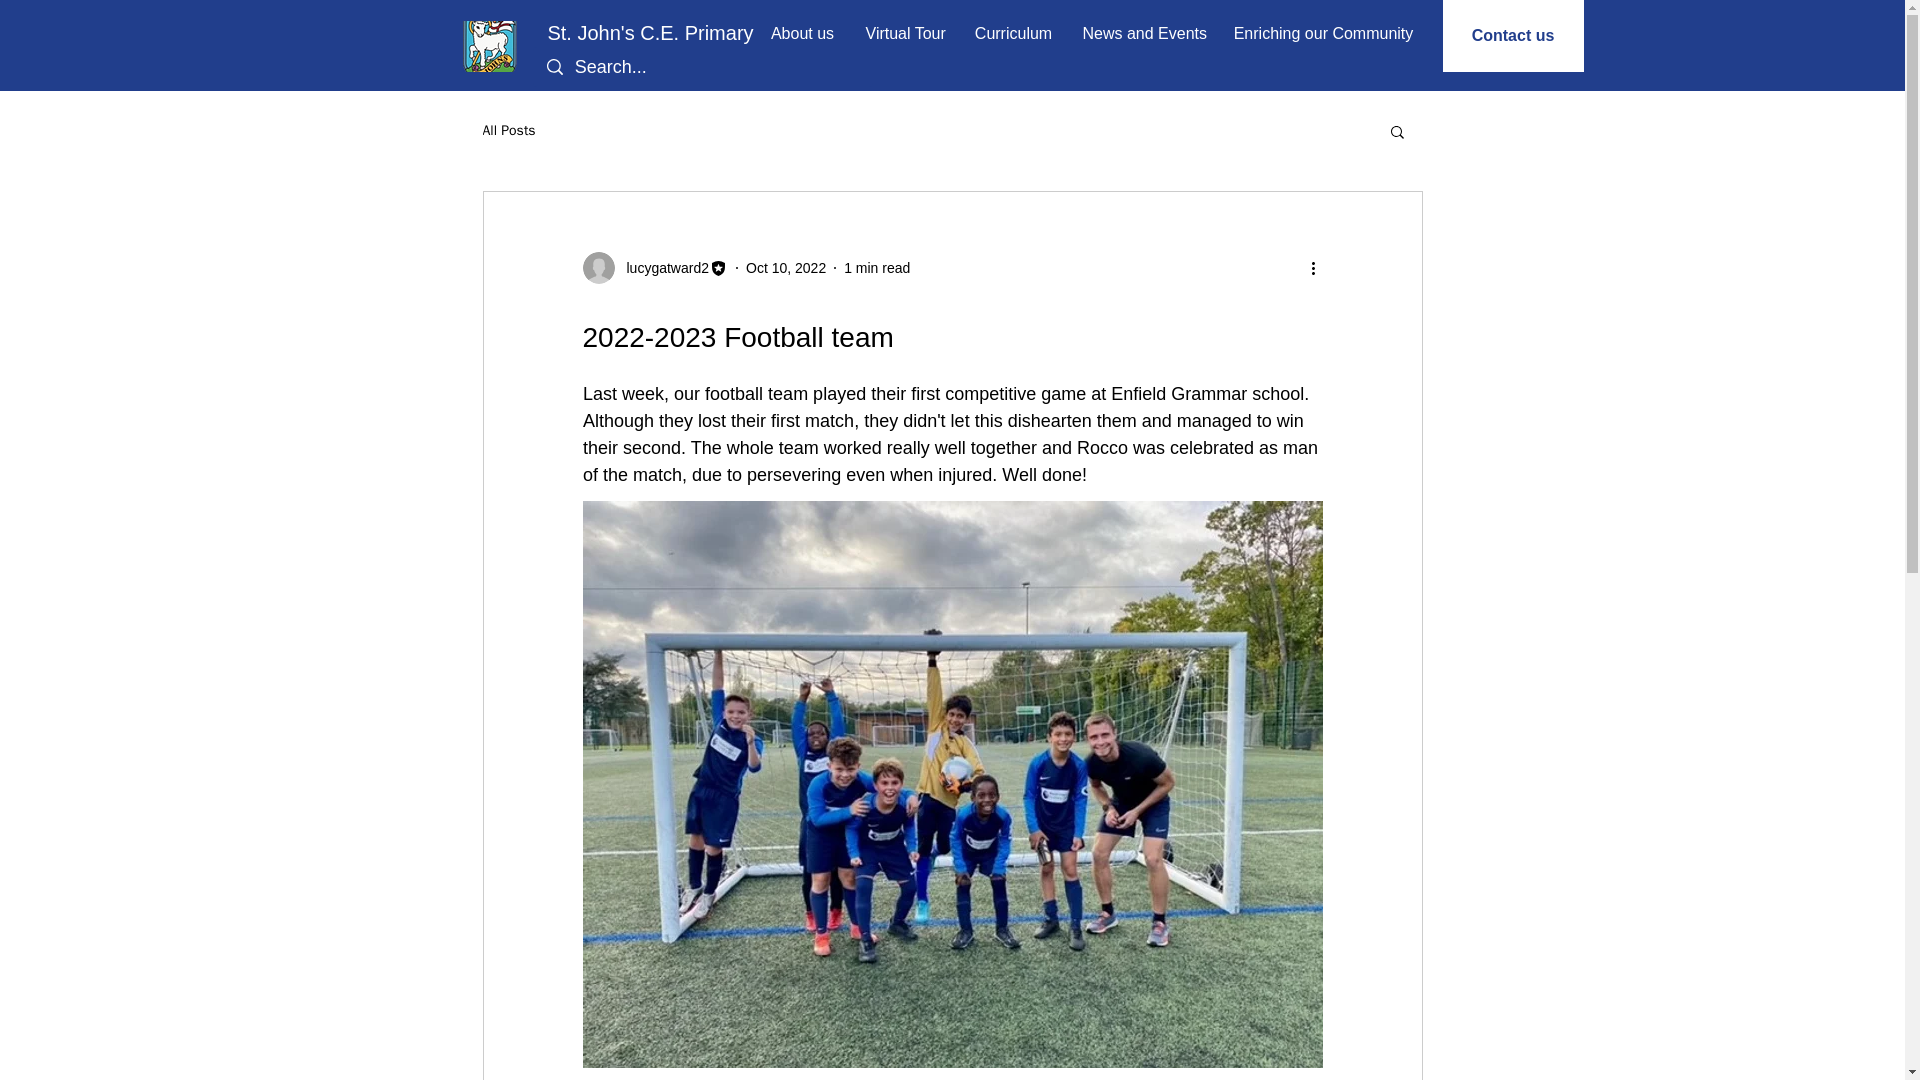 This screenshot has height=1080, width=1920. Describe the element at coordinates (661, 268) in the screenshot. I see `lucygatward2` at that location.